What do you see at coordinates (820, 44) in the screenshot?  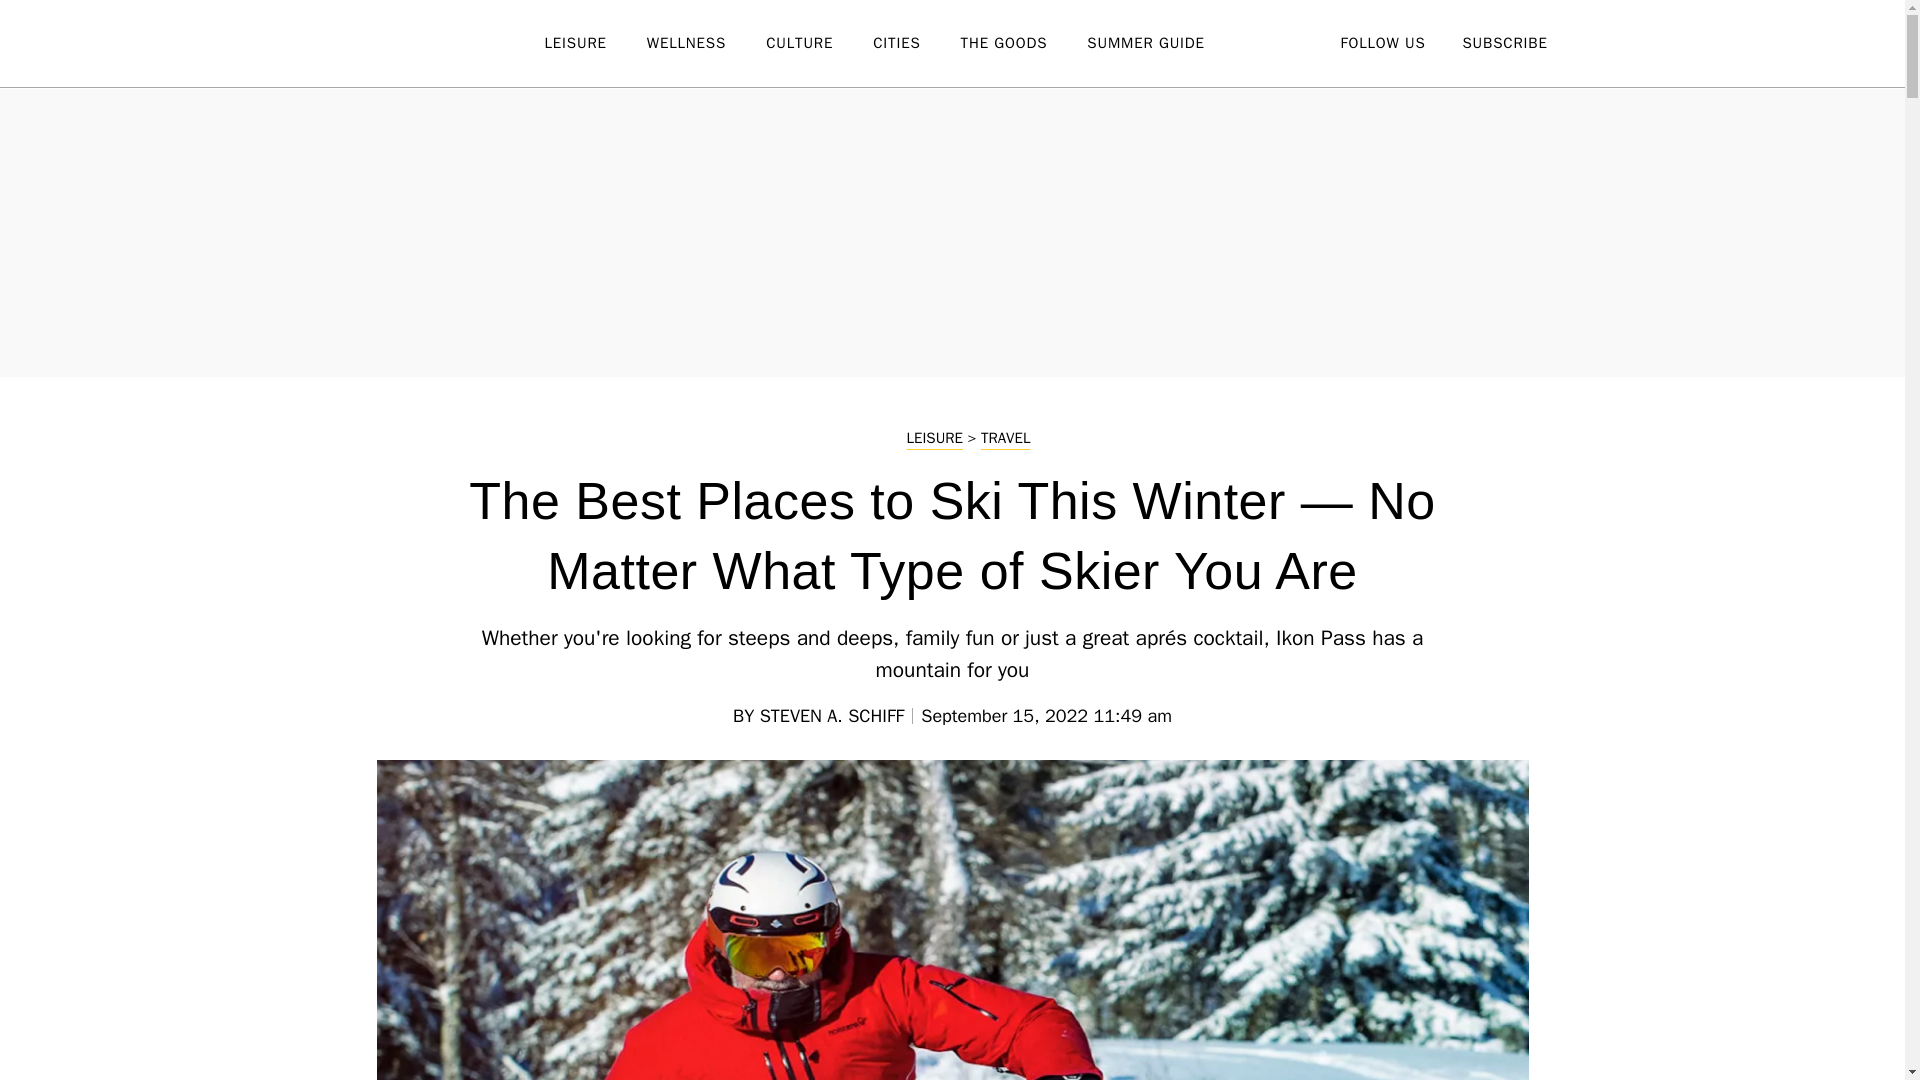 I see `CULTURE` at bounding box center [820, 44].